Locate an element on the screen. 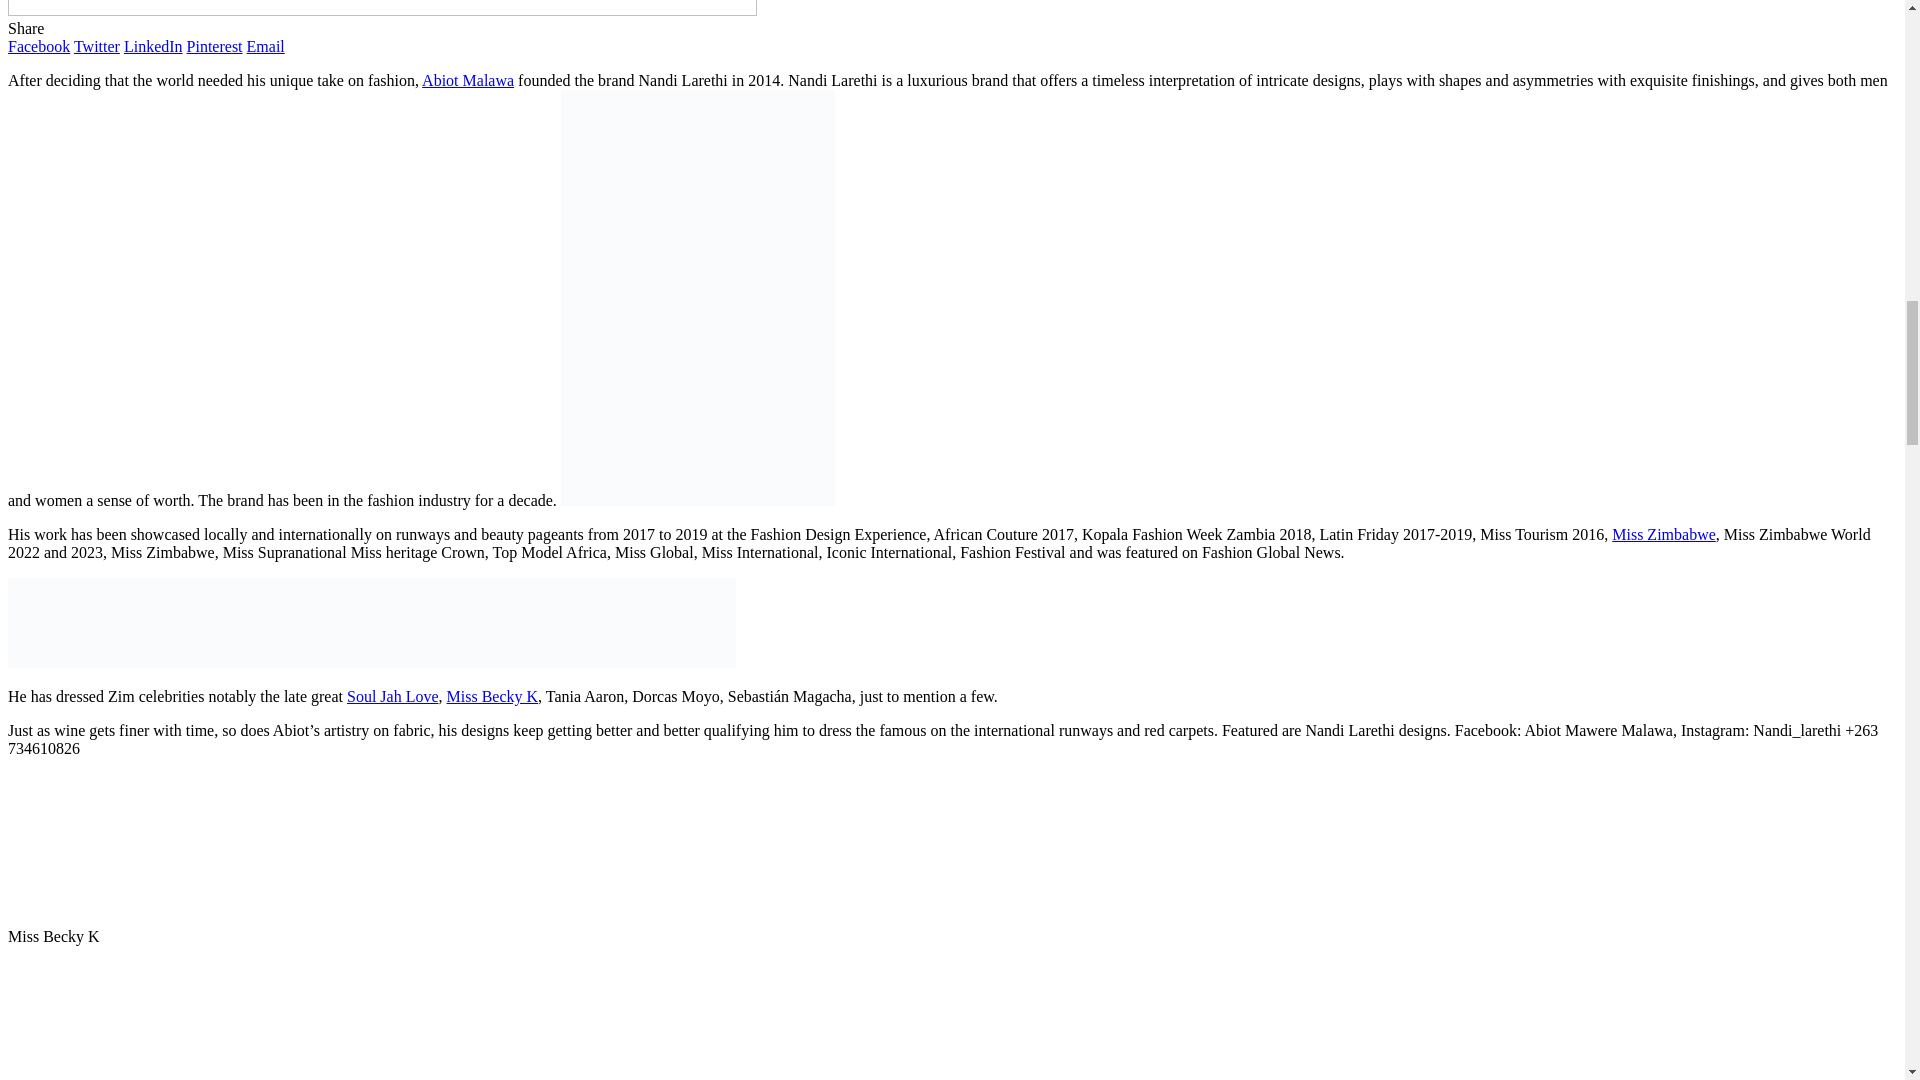 Image resolution: width=1920 pixels, height=1080 pixels. Facebook is located at coordinates (38, 46).